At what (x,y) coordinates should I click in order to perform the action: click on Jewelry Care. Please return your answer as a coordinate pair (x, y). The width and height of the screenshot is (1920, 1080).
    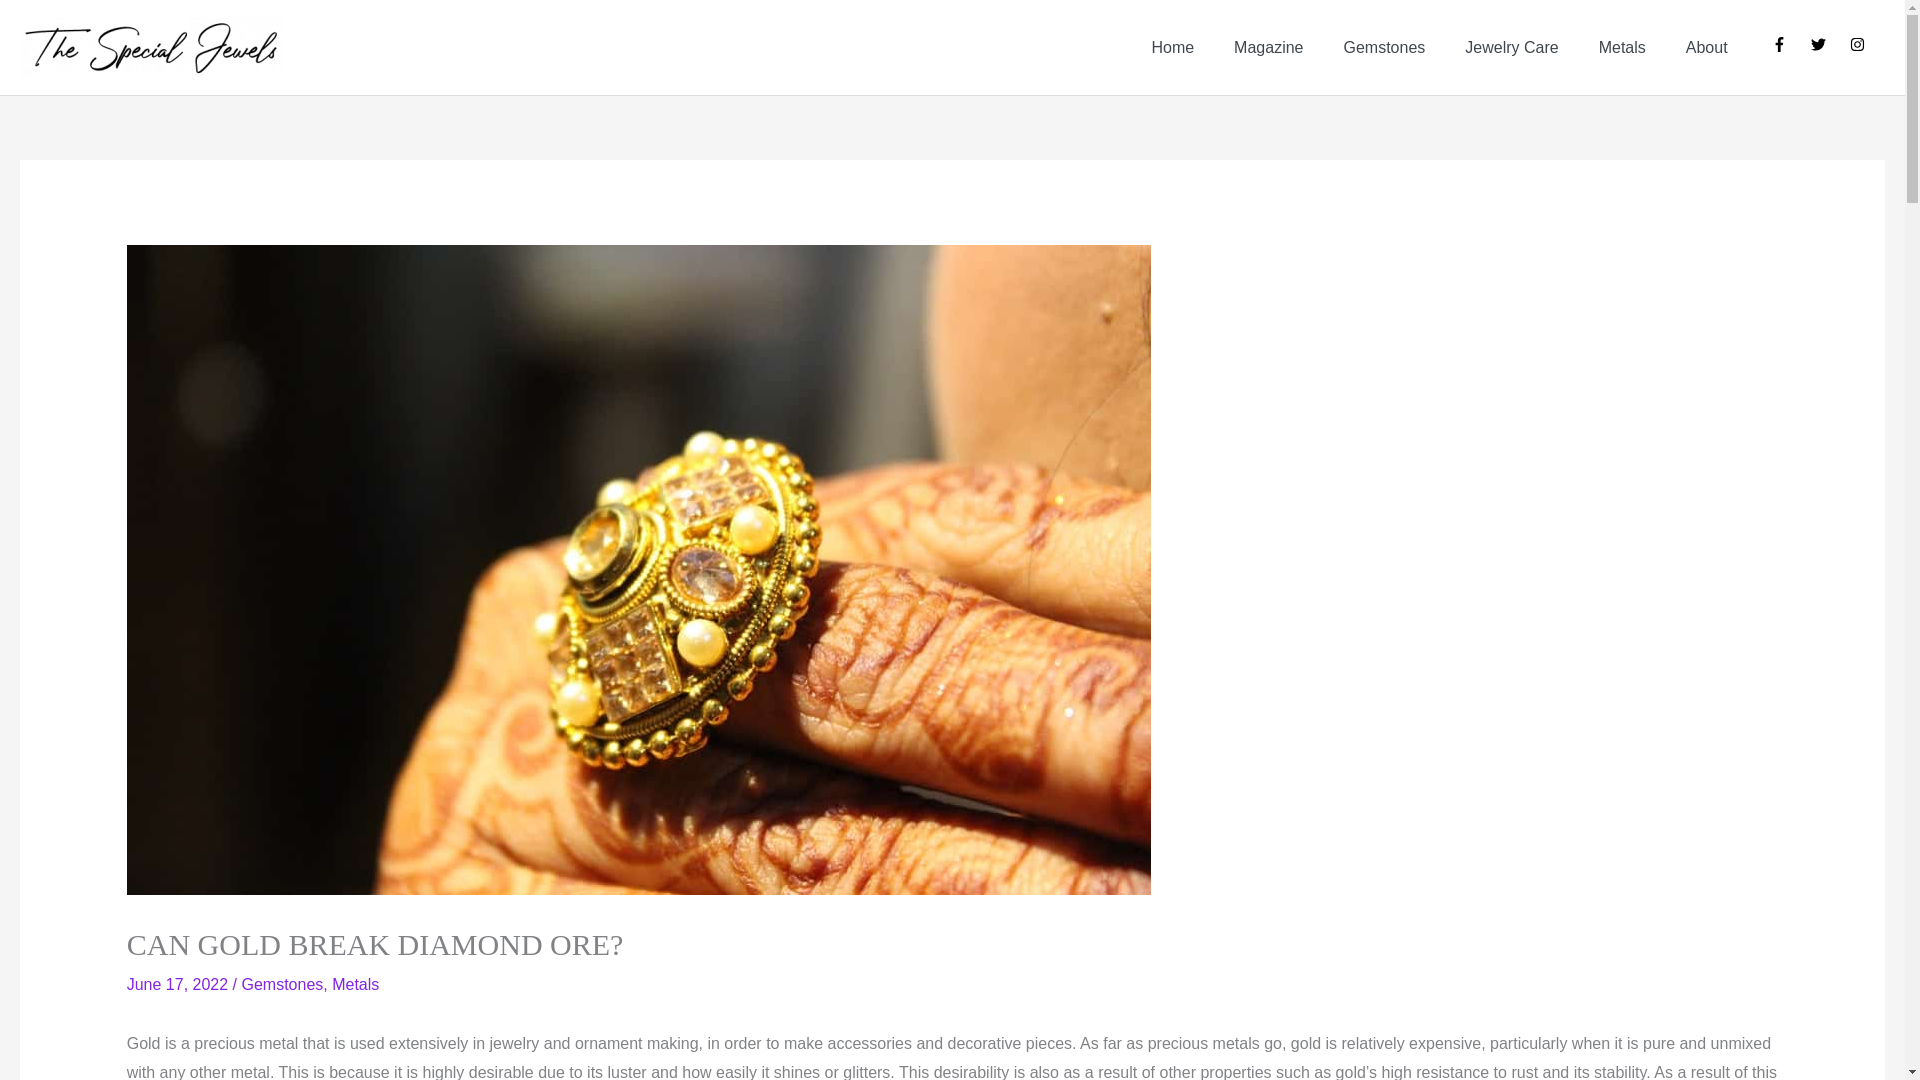
    Looking at the image, I should click on (1512, 48).